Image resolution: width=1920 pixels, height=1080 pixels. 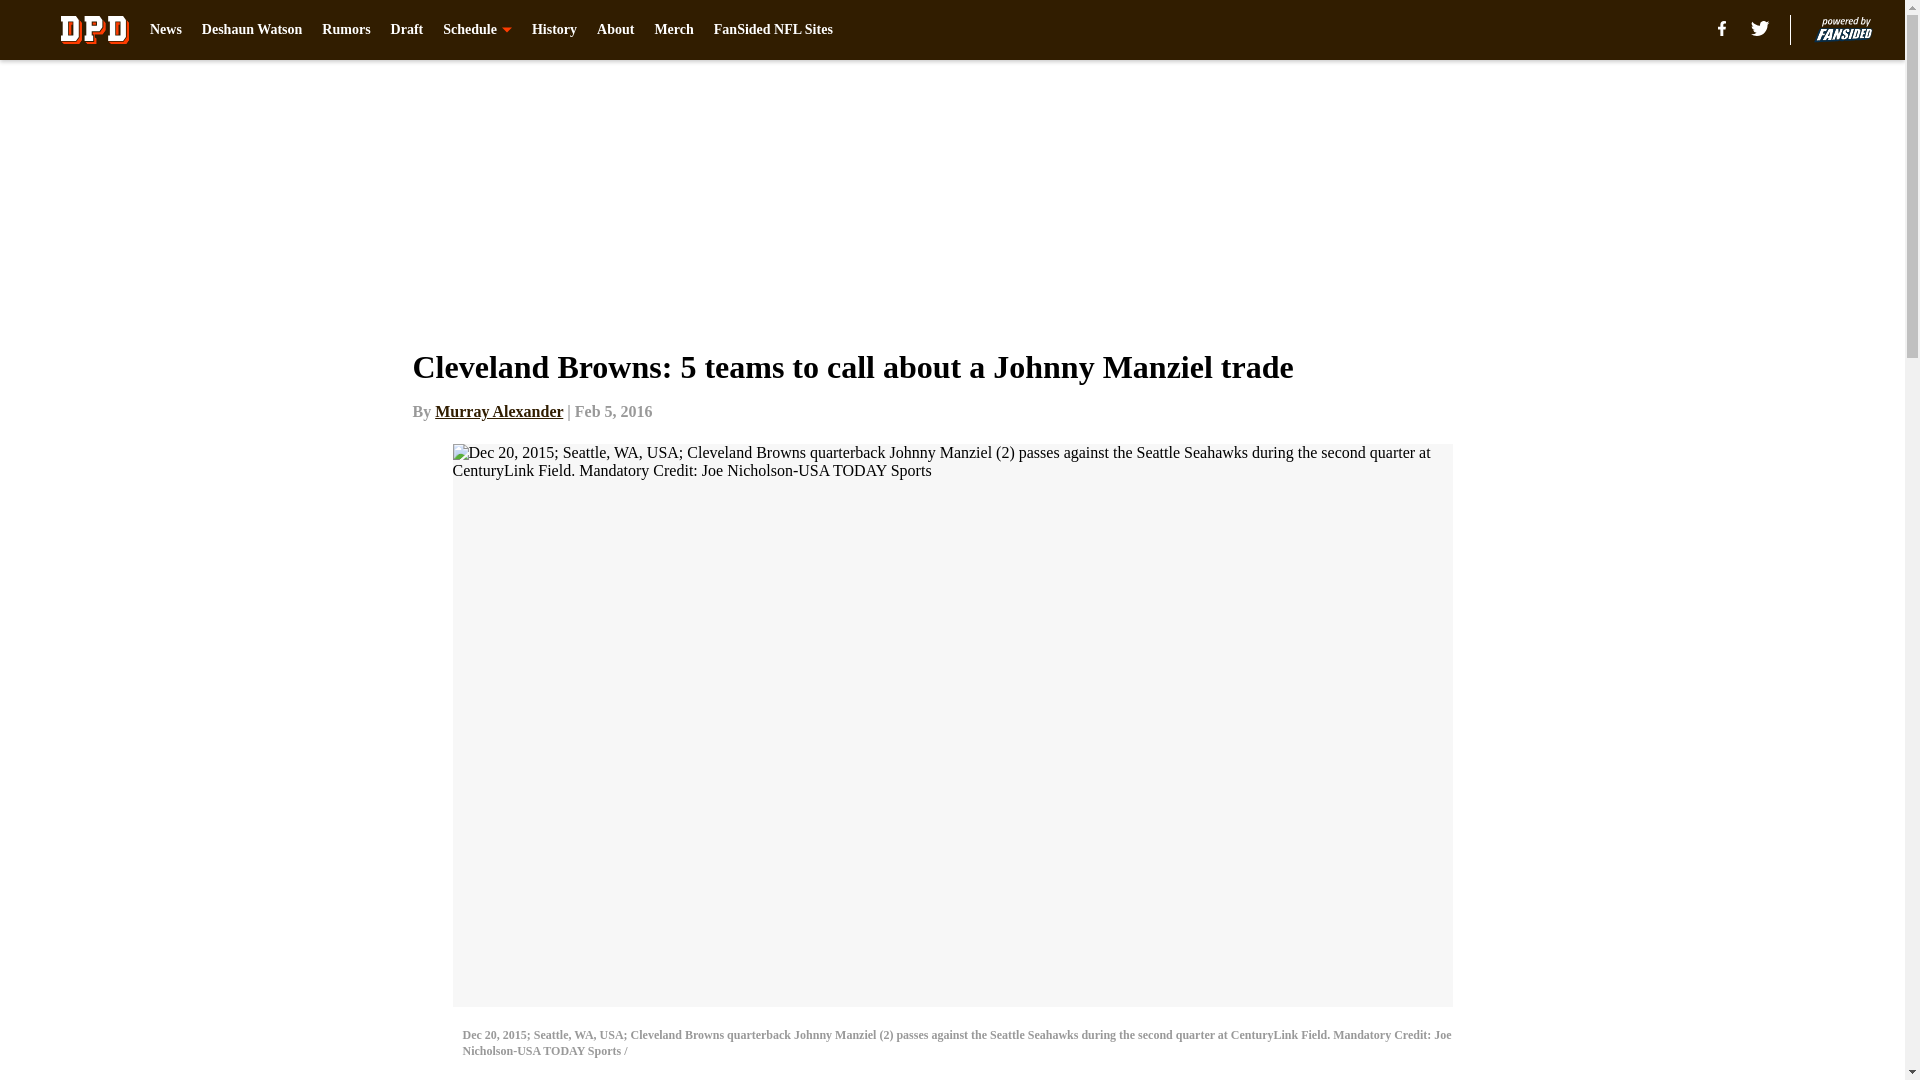 What do you see at coordinates (346, 30) in the screenshot?
I see `Rumors` at bounding box center [346, 30].